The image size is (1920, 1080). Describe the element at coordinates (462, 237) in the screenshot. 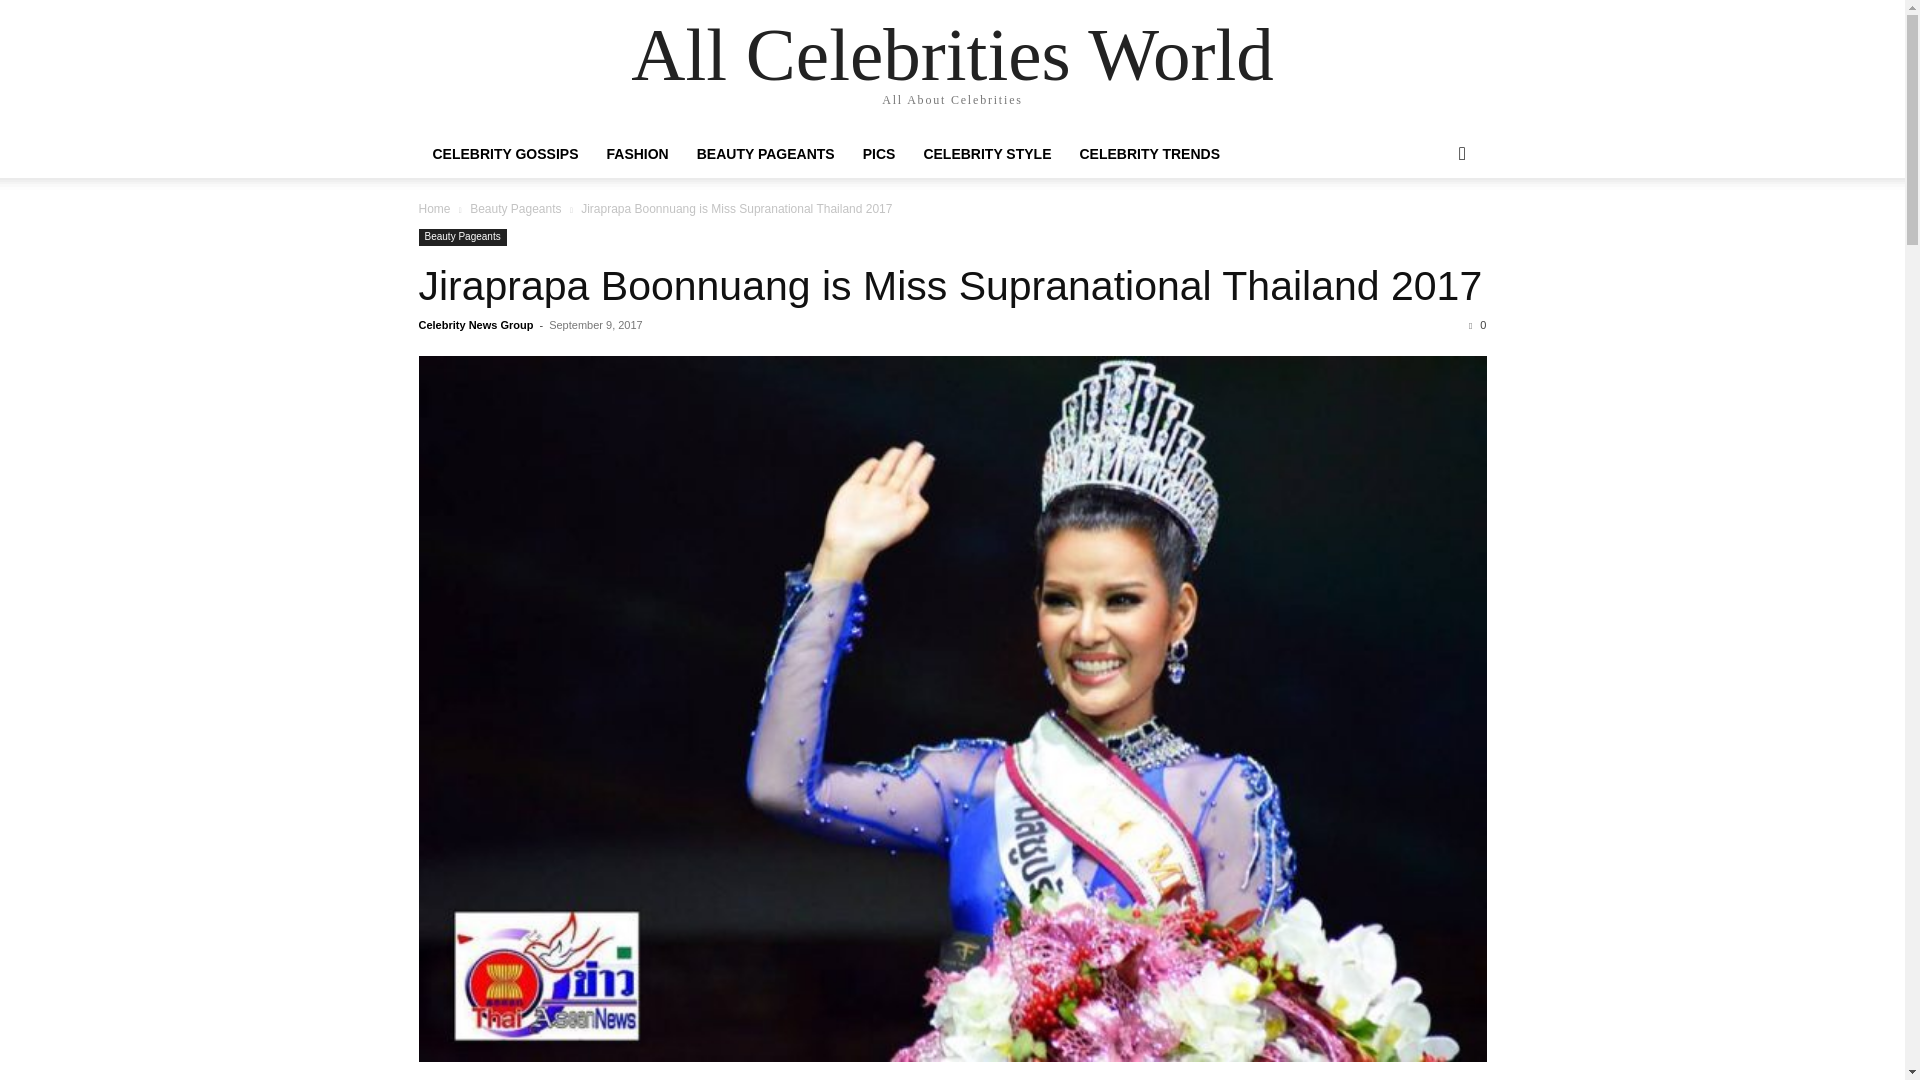

I see `Beauty Pageants` at that location.